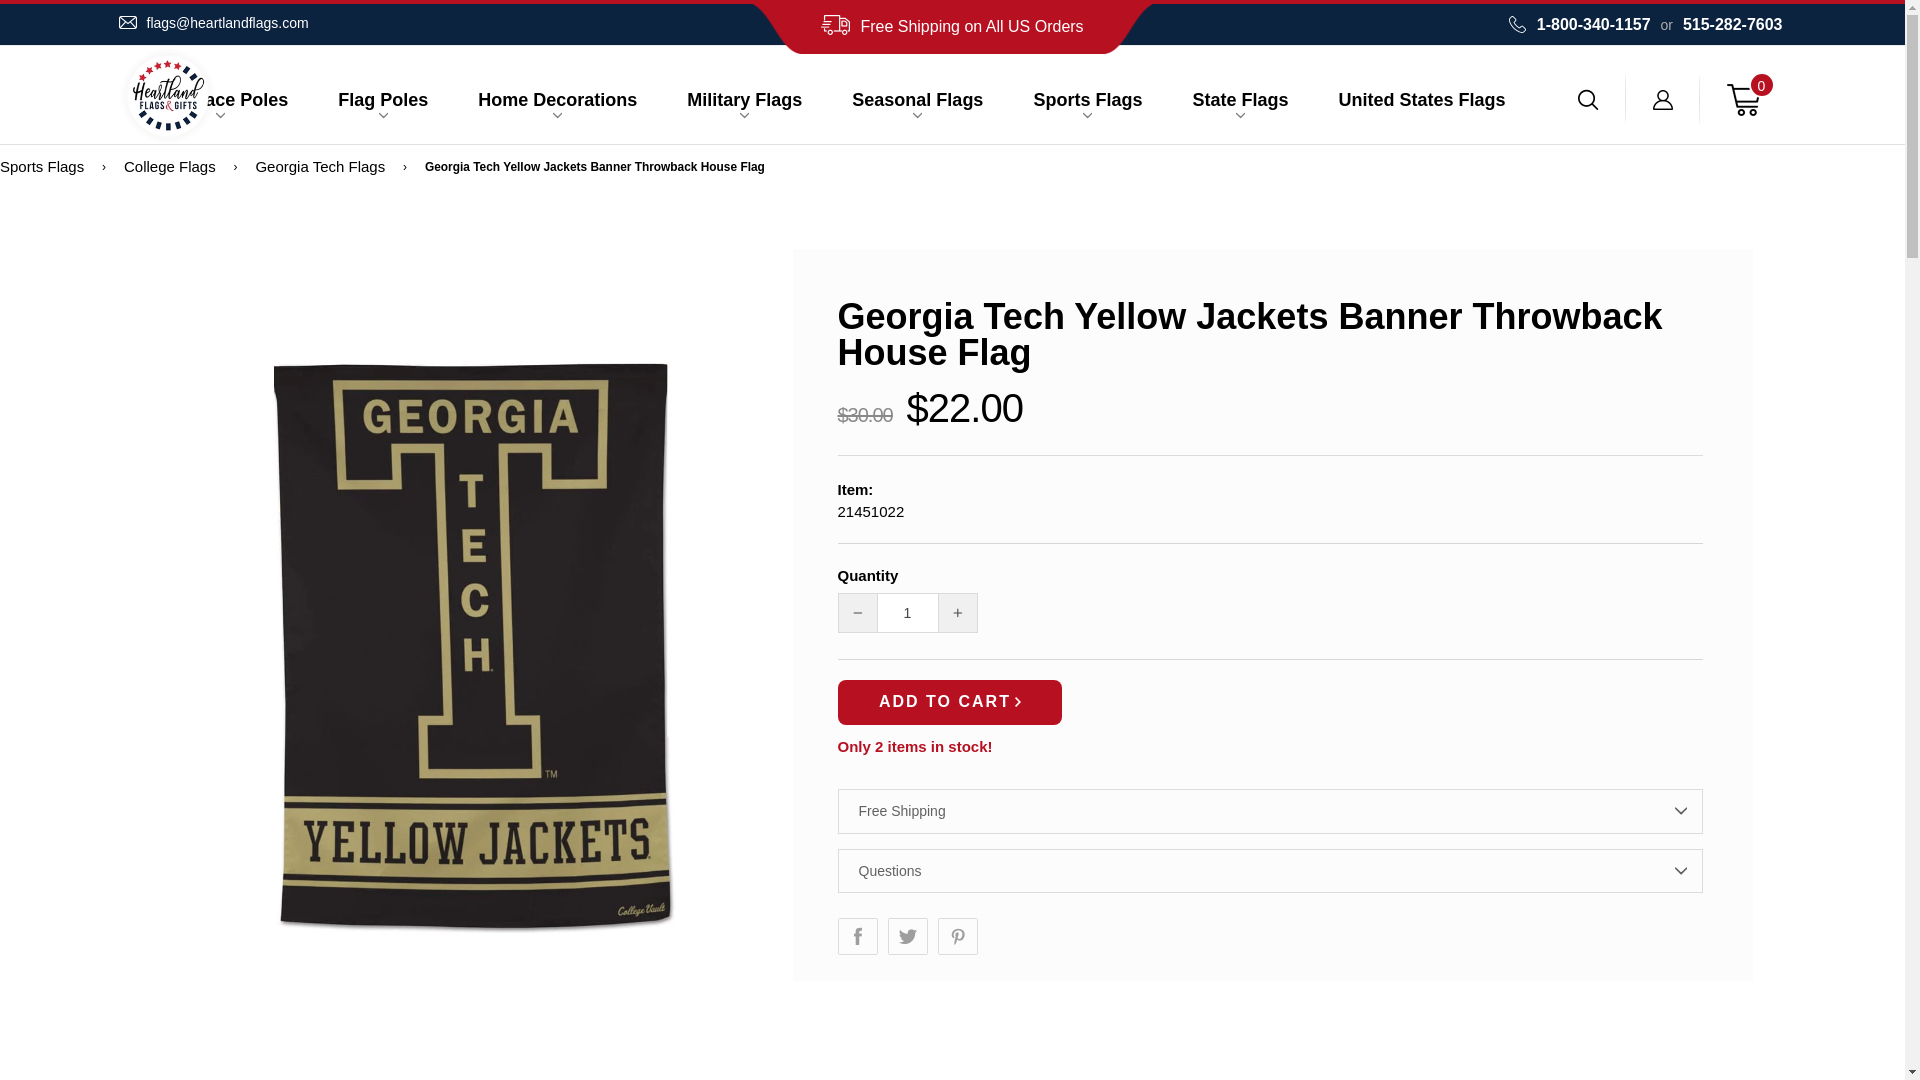 This screenshot has height=1080, width=1920. I want to click on Pin on Pinterest, so click(958, 936).